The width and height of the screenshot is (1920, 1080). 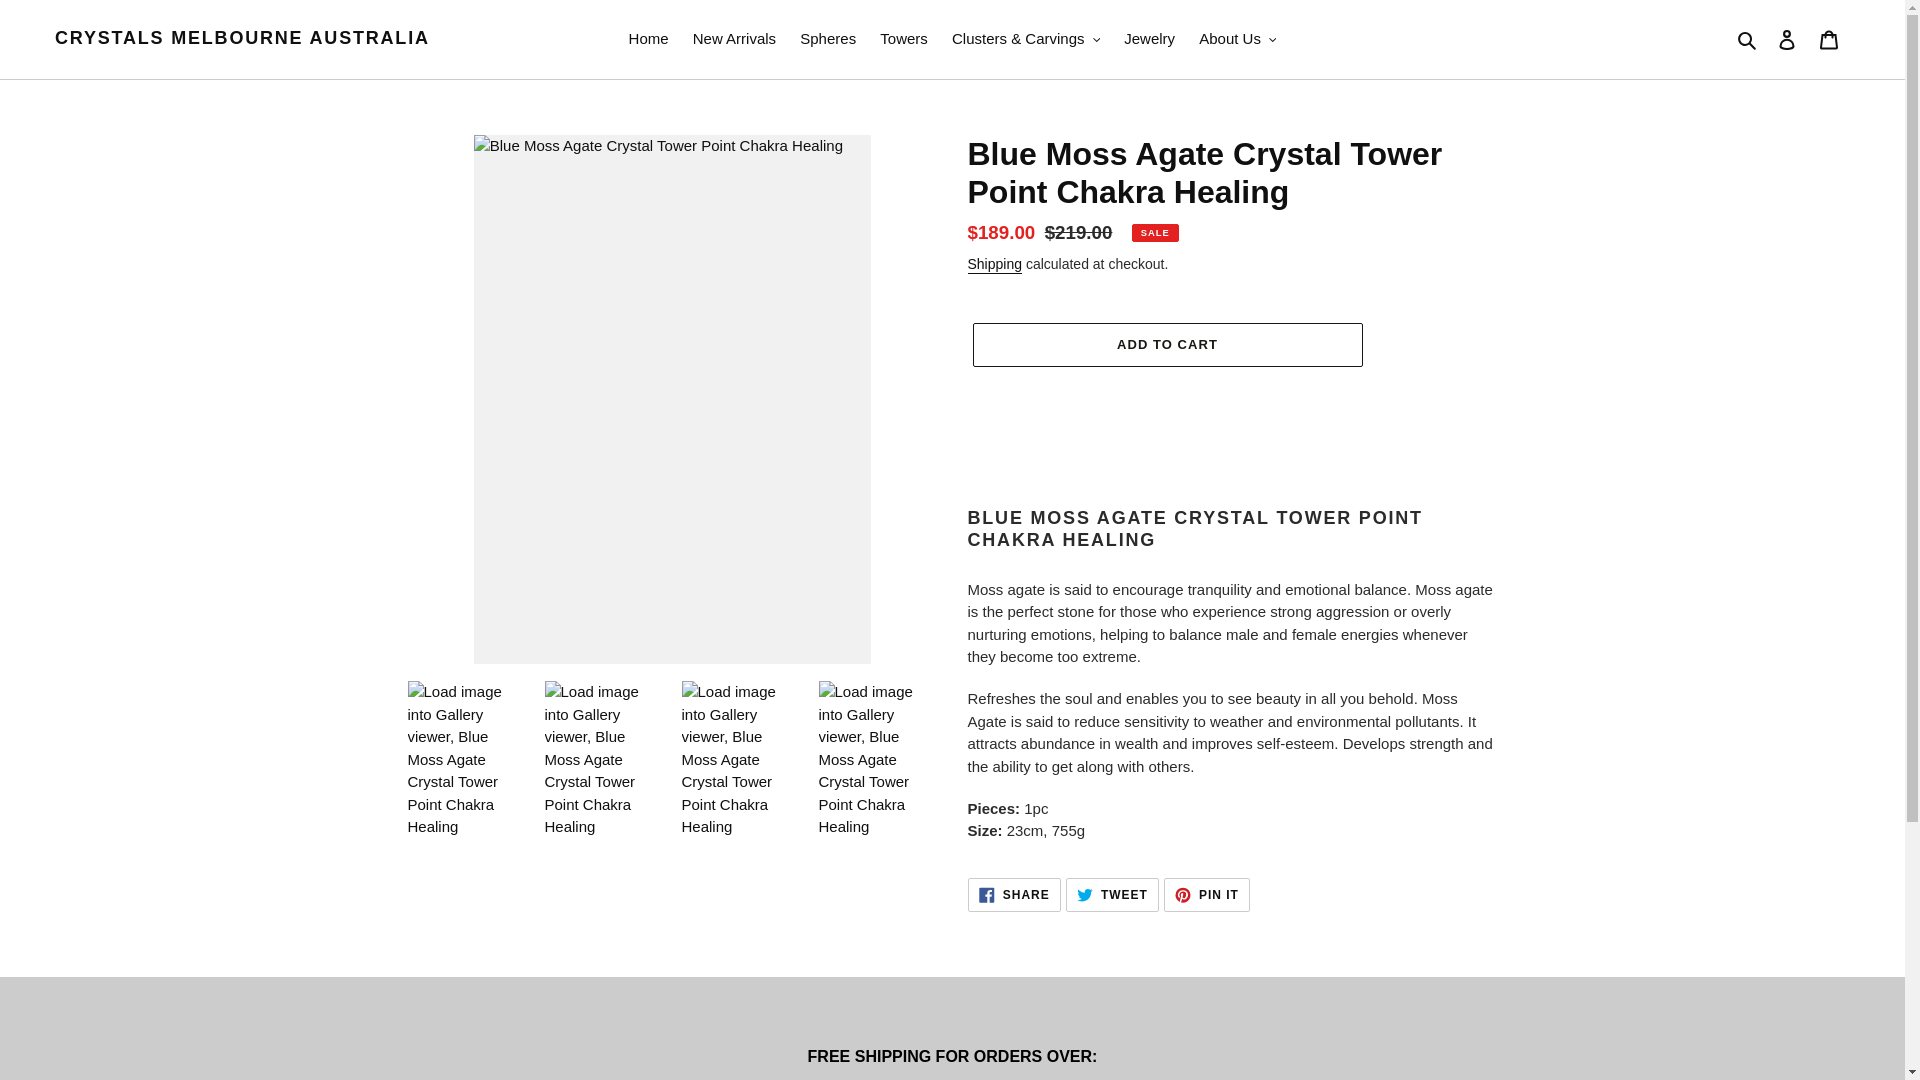 I want to click on Log in, so click(x=1787, y=39).